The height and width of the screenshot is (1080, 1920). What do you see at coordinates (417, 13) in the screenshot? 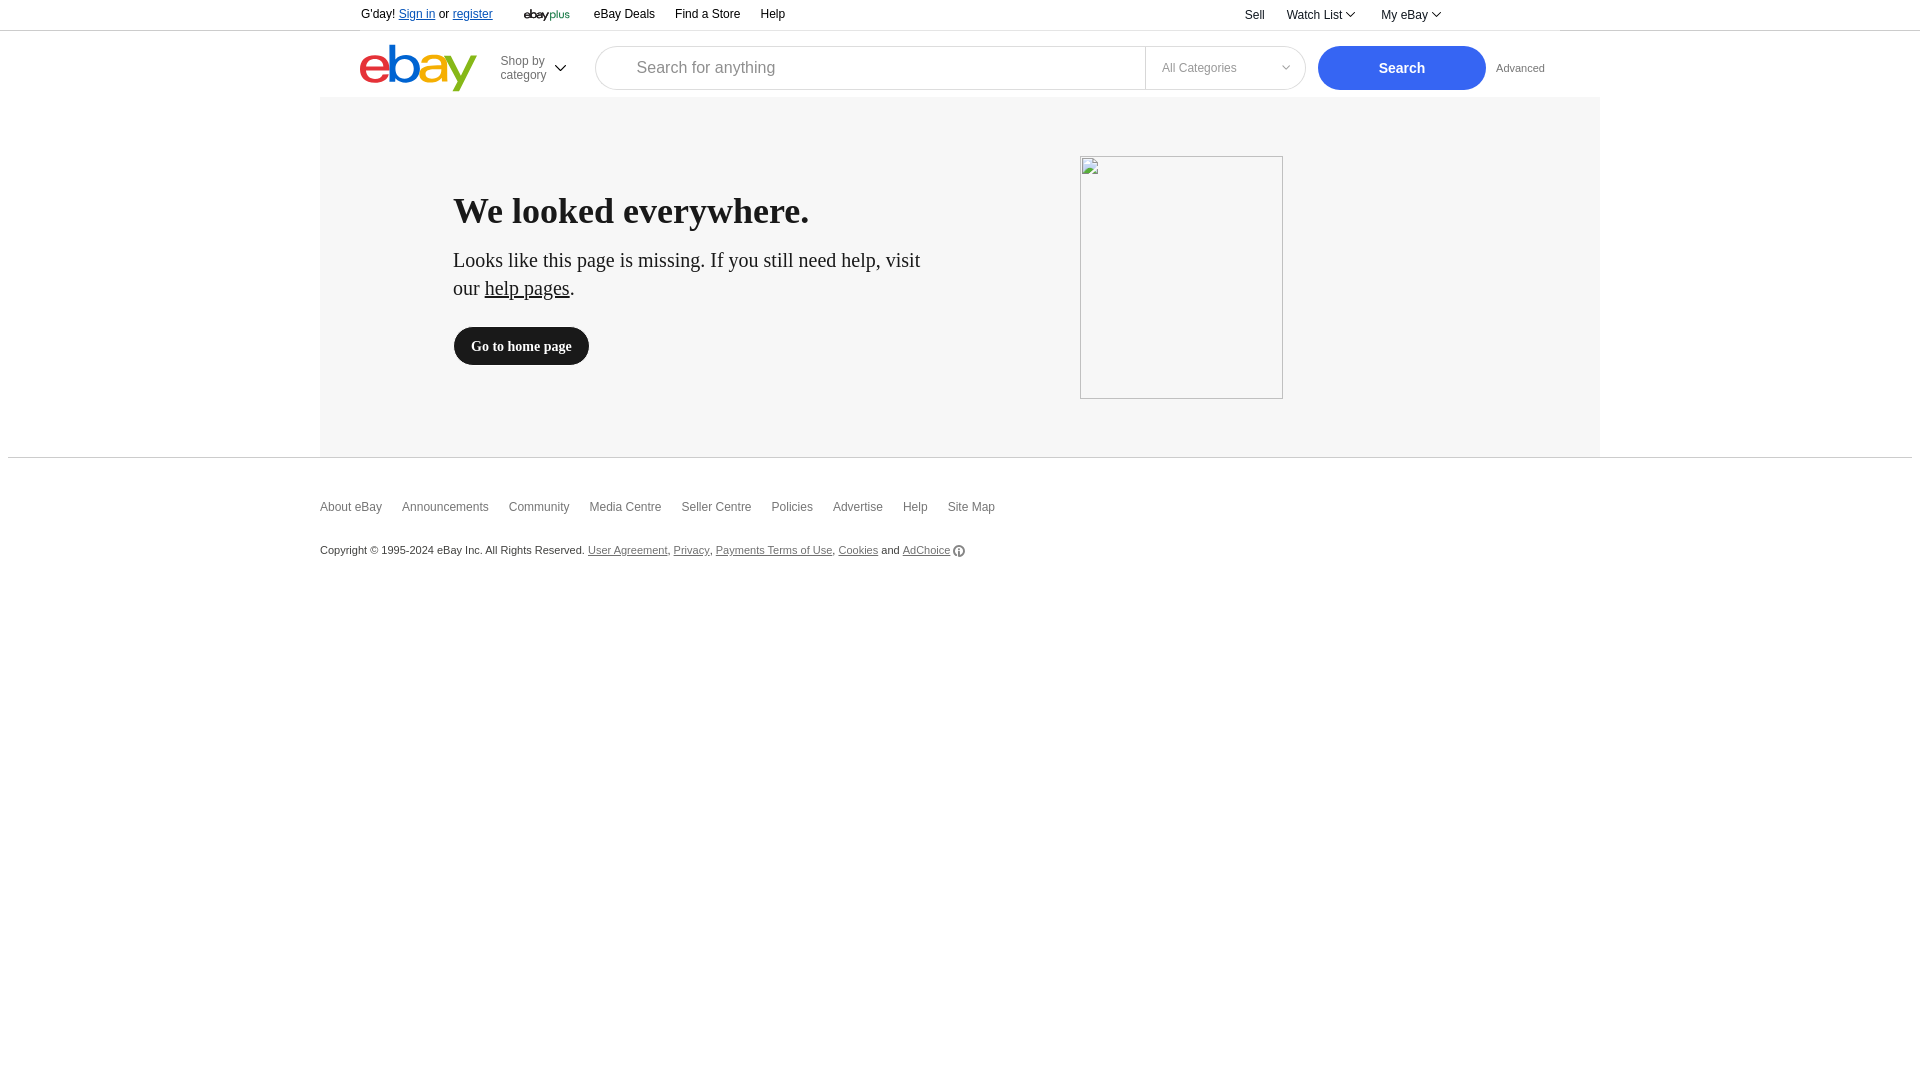
I see `Sign in` at bounding box center [417, 13].